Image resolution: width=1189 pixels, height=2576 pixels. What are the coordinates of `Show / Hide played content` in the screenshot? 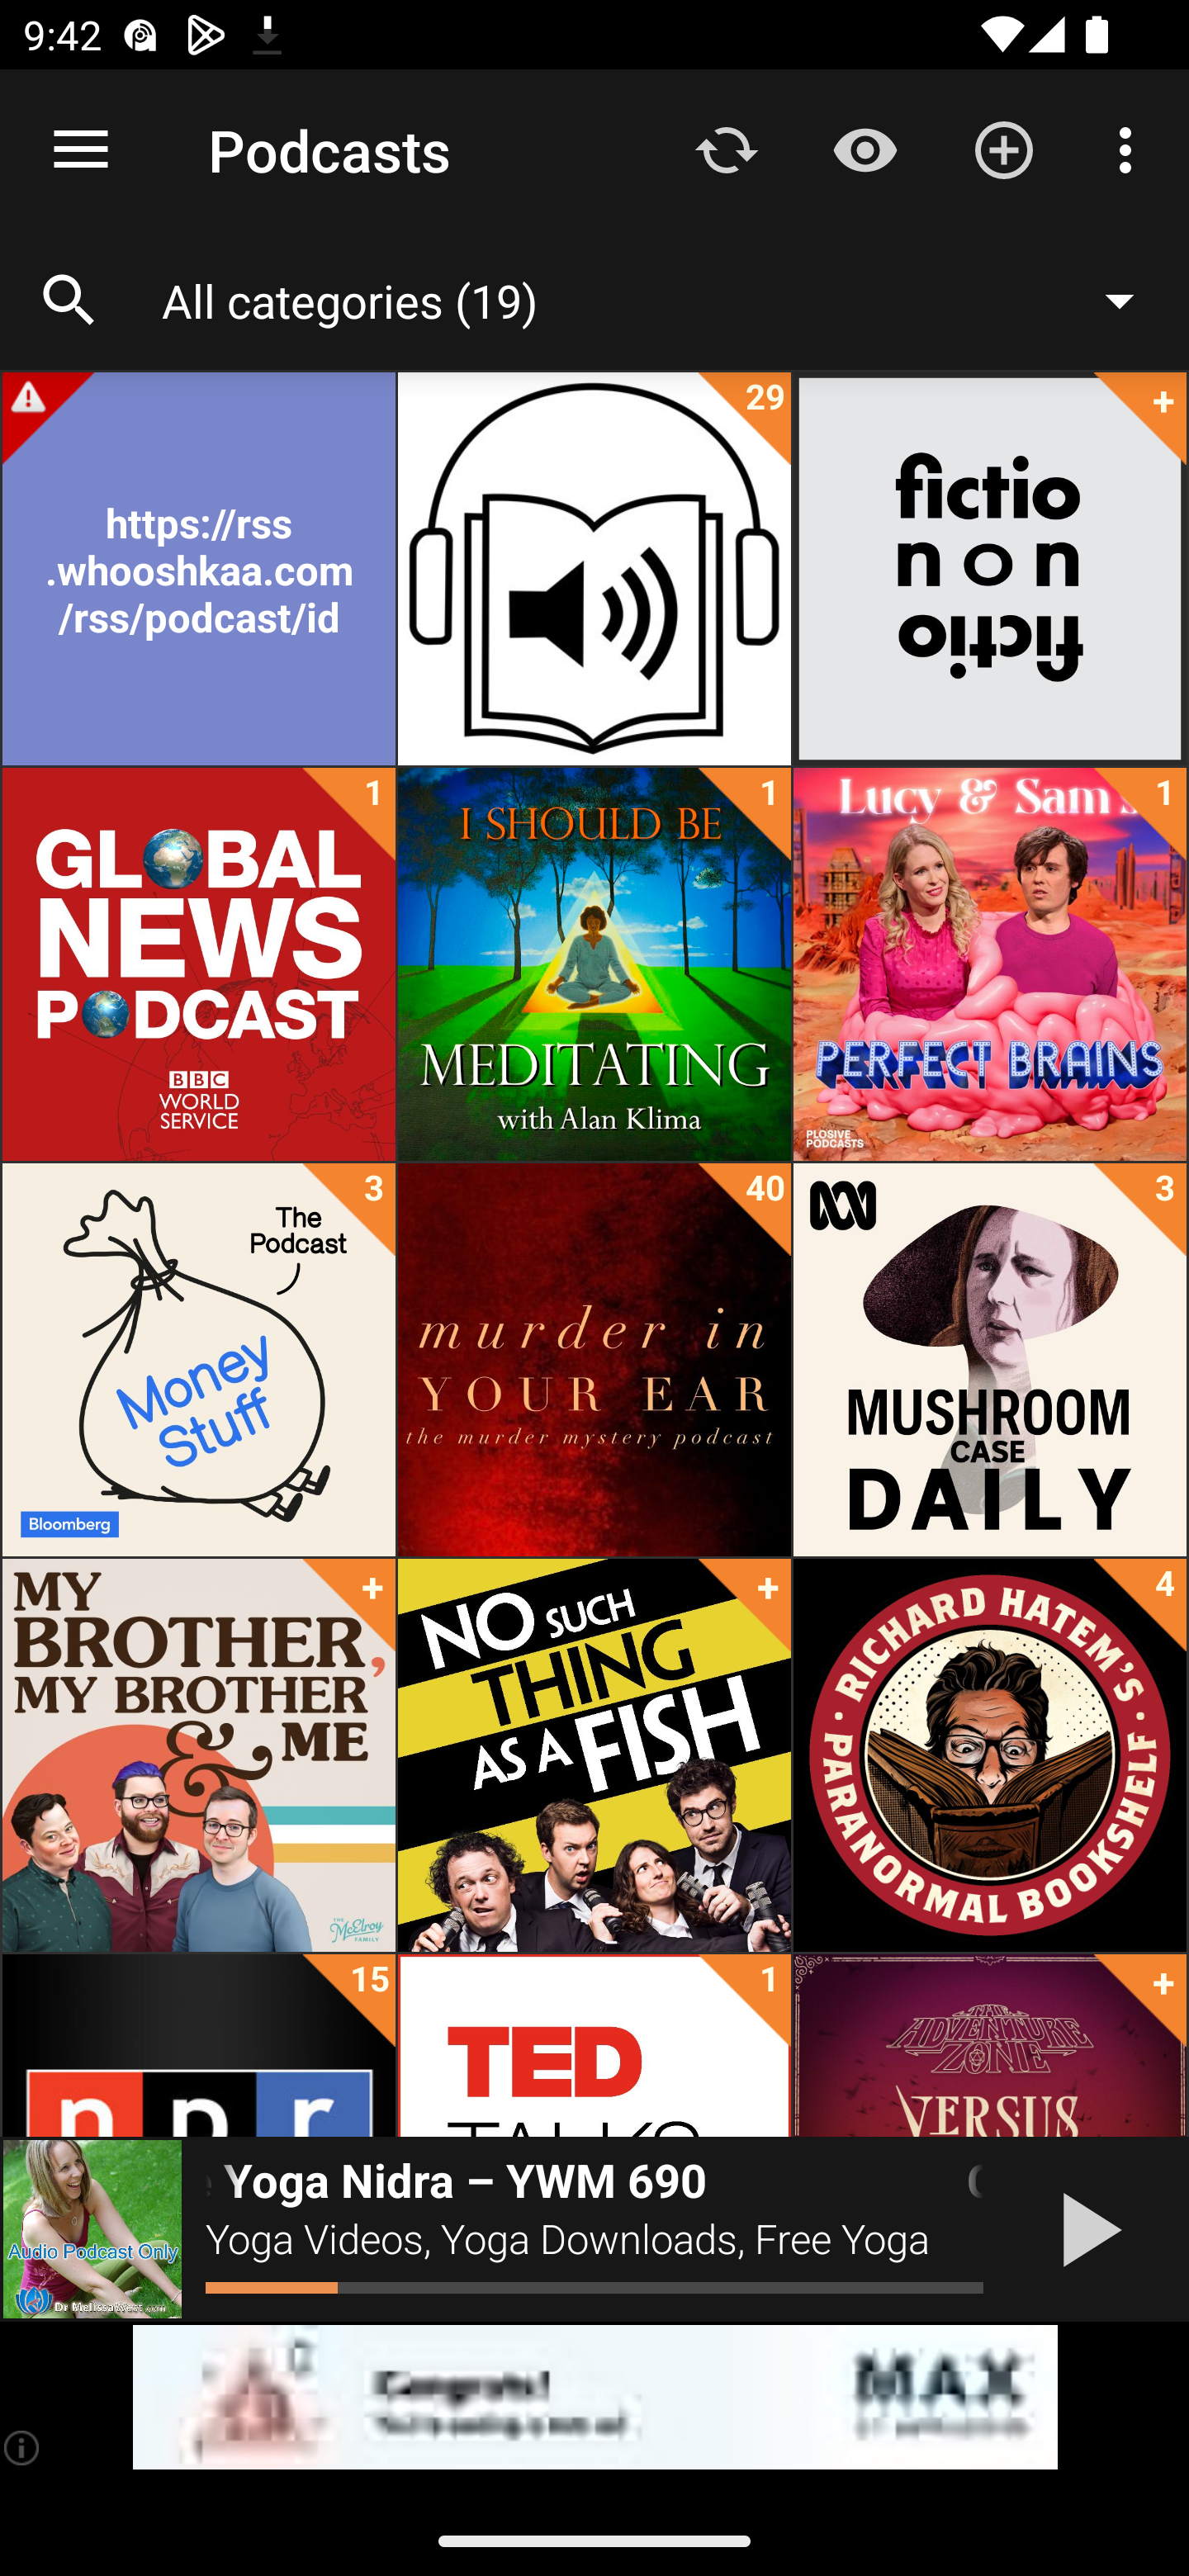 It's located at (865, 149).